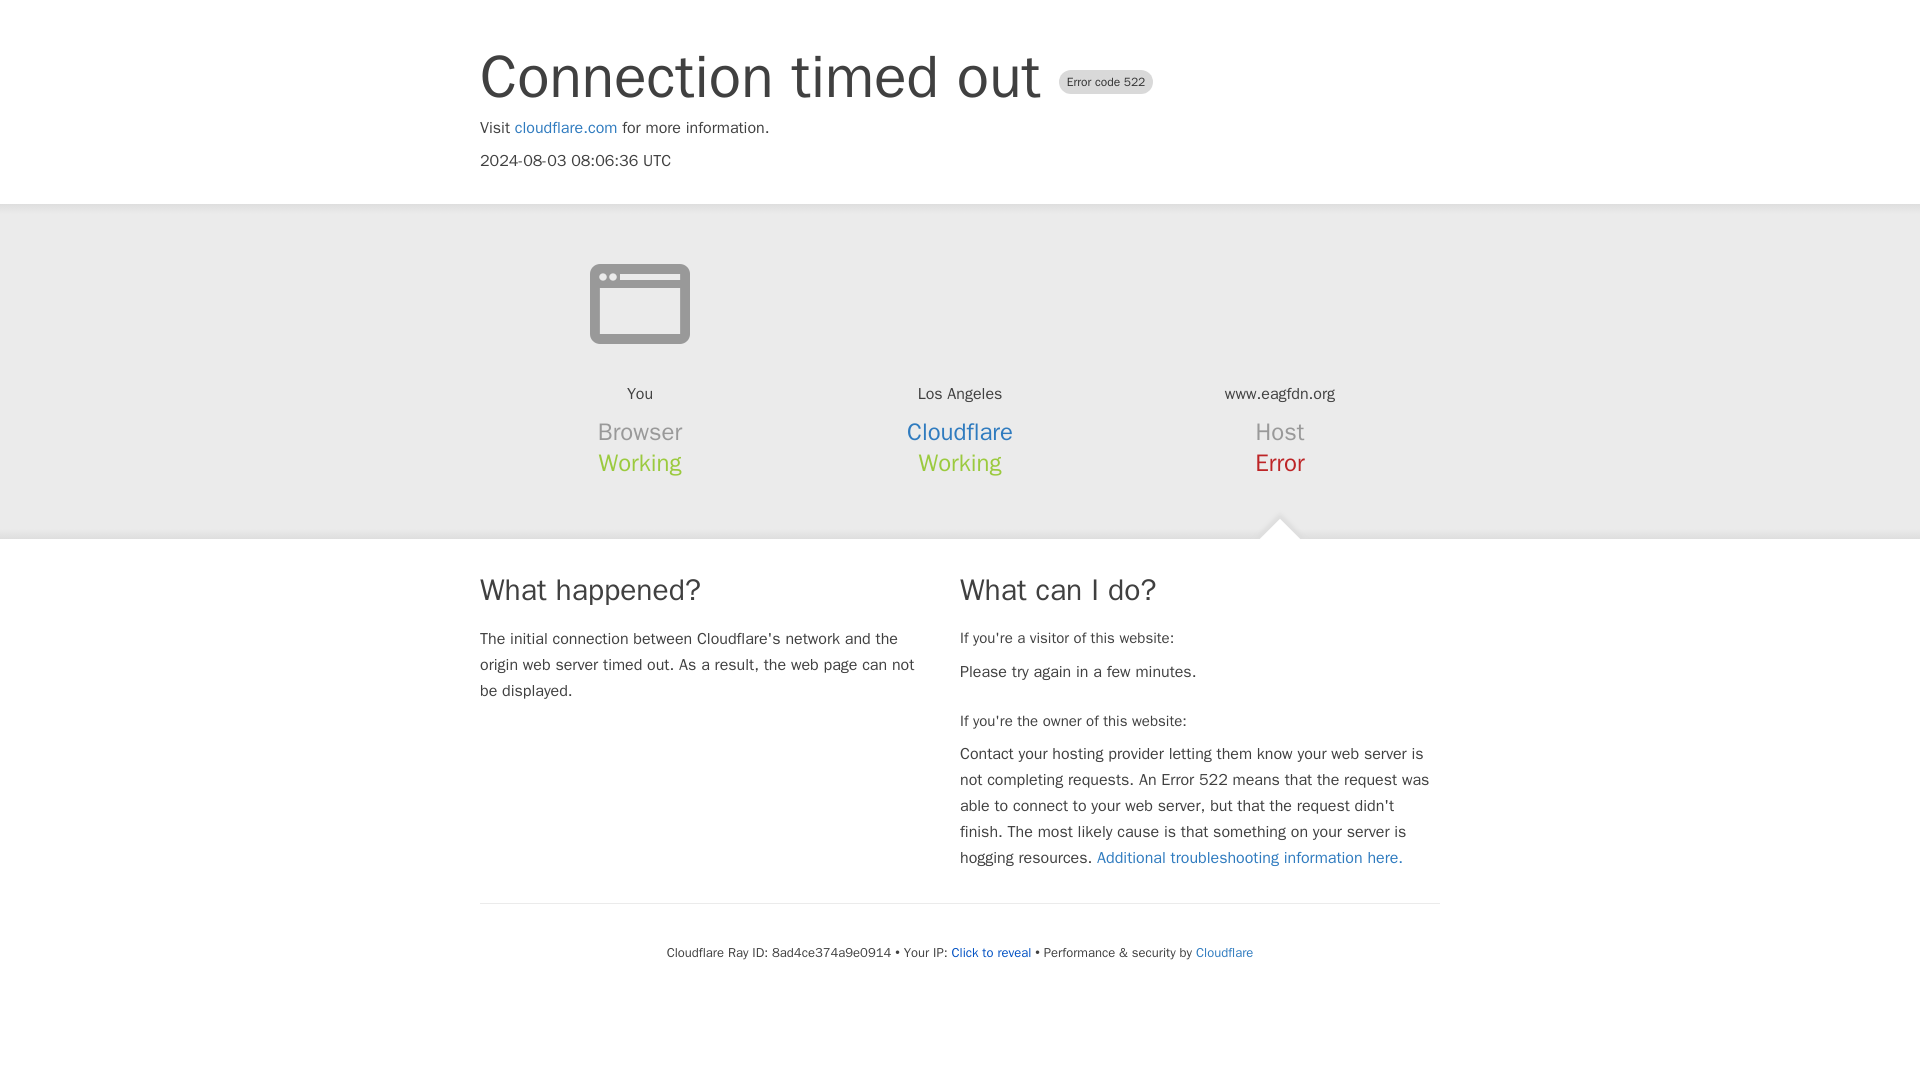 This screenshot has width=1920, height=1080. Describe the element at coordinates (1224, 952) in the screenshot. I see `Cloudflare` at that location.